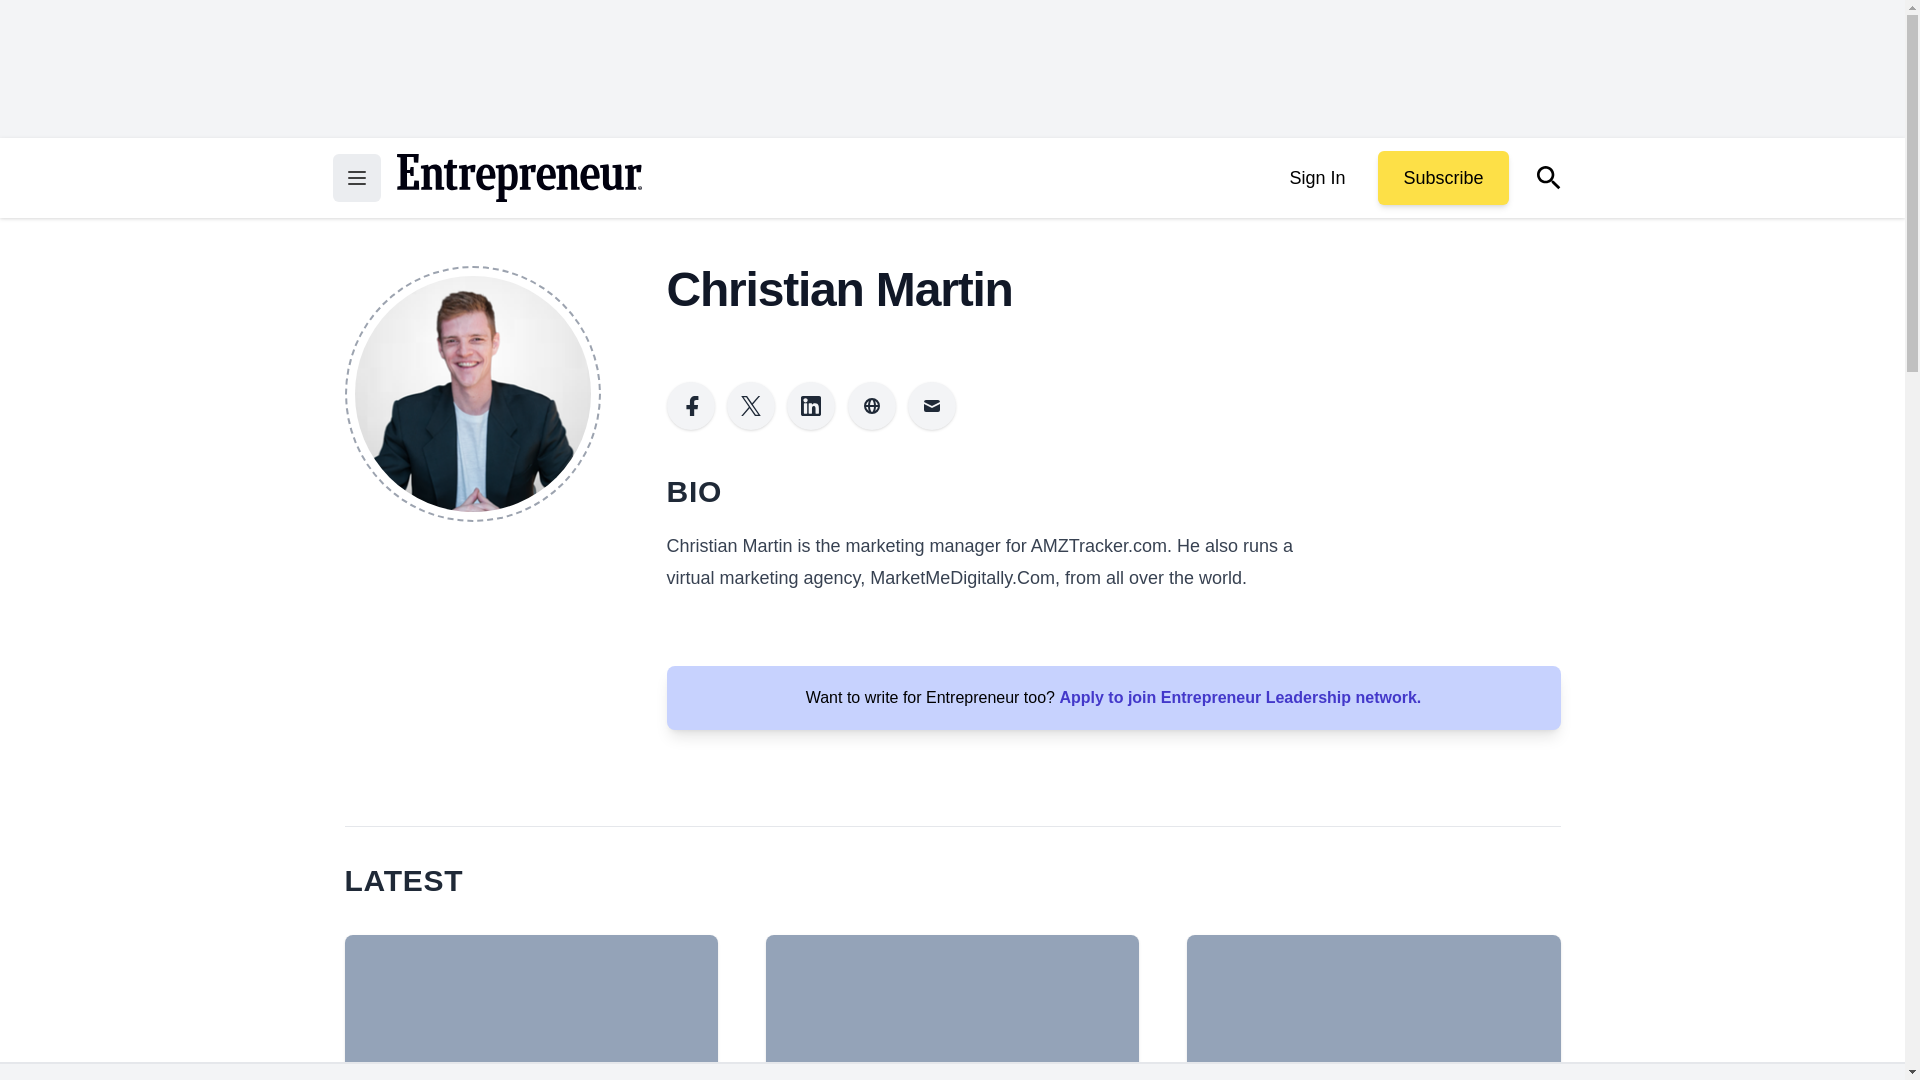  I want to click on Sign In, so click(1316, 178).